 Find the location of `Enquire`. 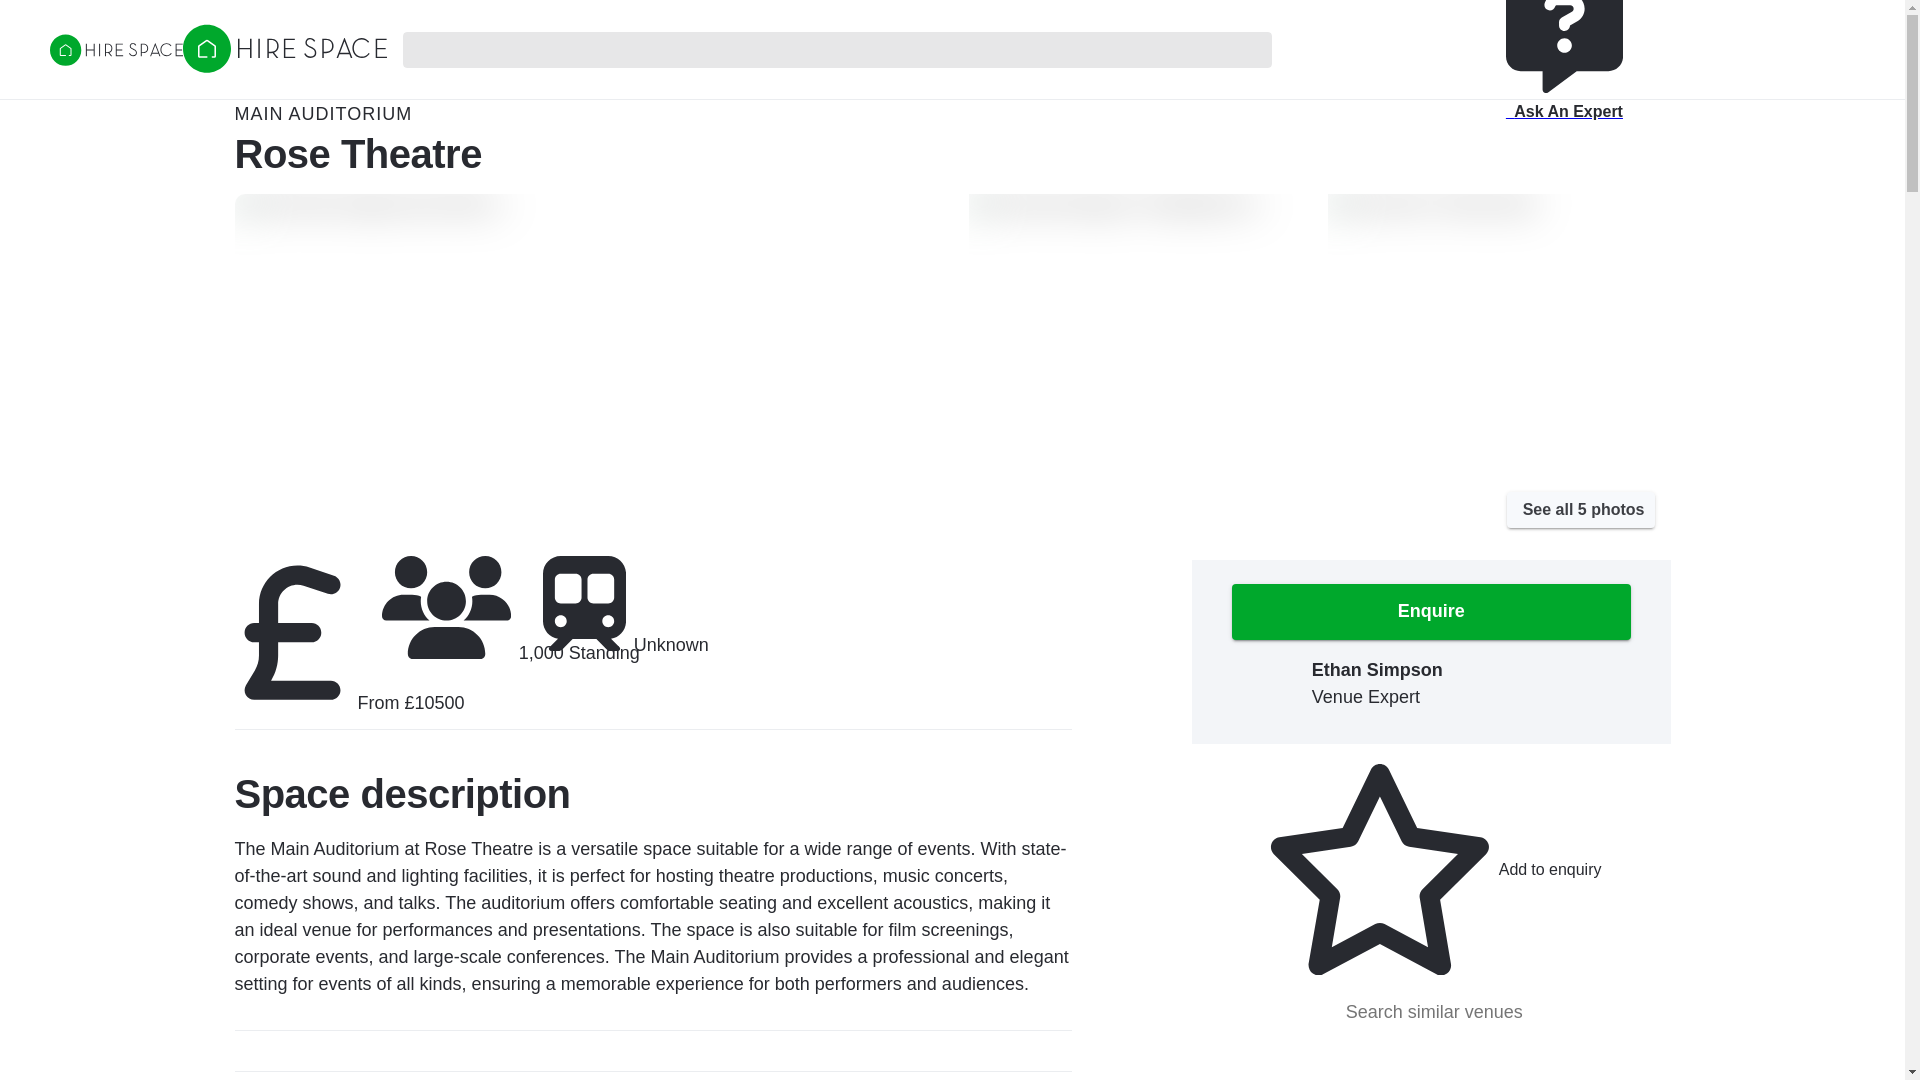

Enquire is located at coordinates (1564, 70).